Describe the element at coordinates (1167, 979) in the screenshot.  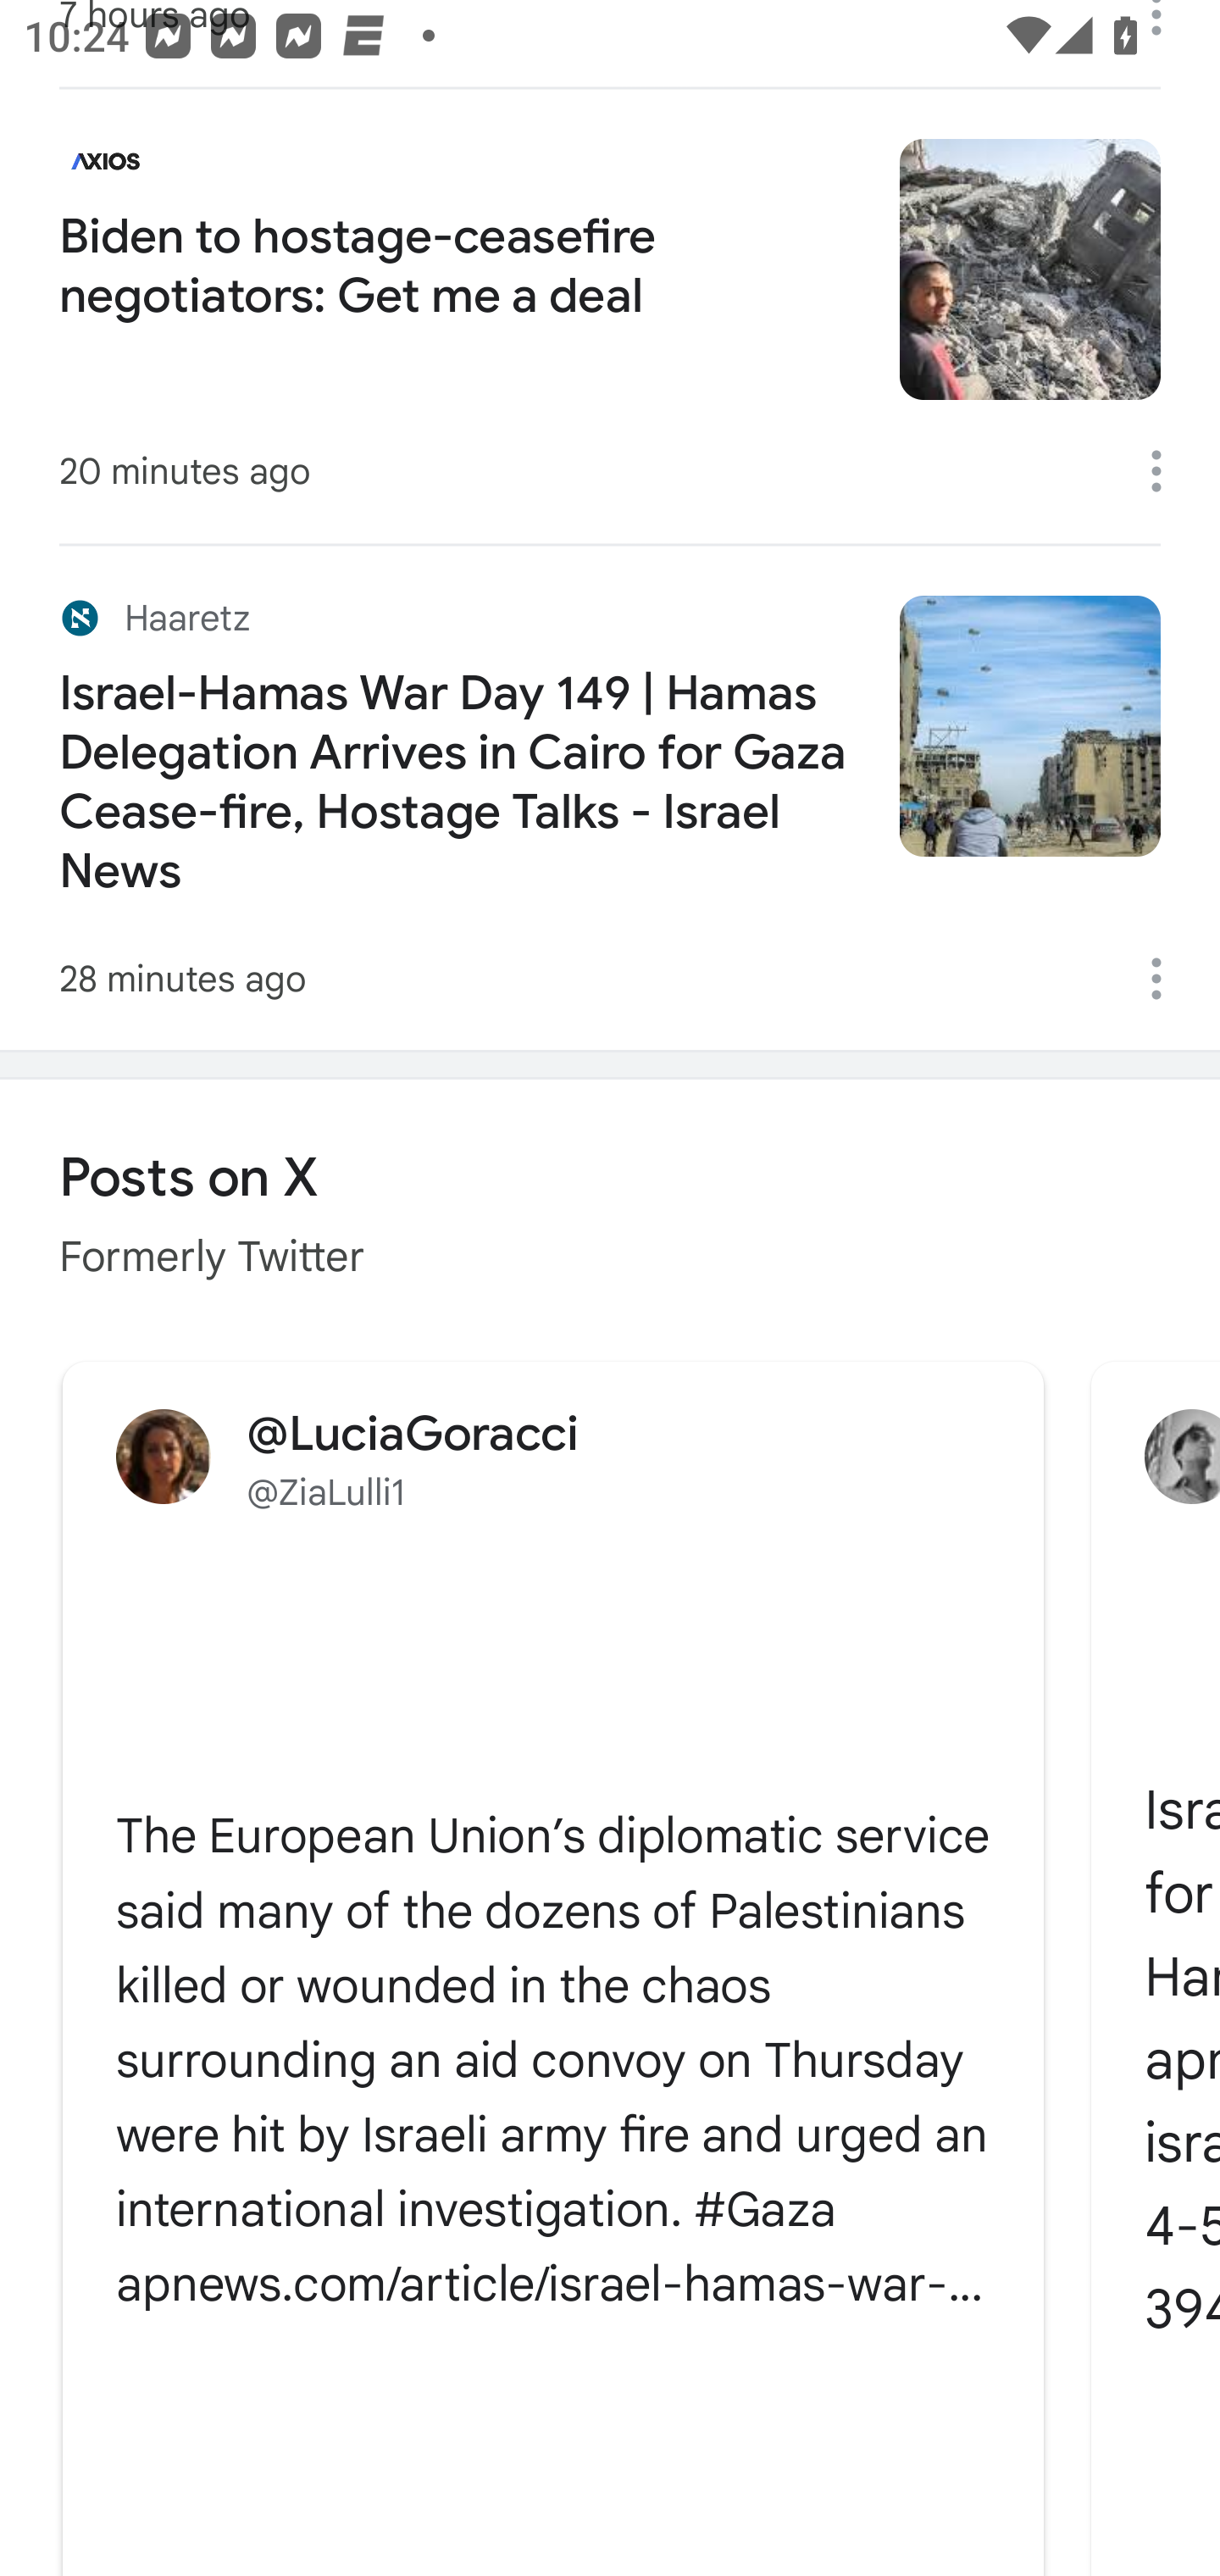
I see `More options` at that location.